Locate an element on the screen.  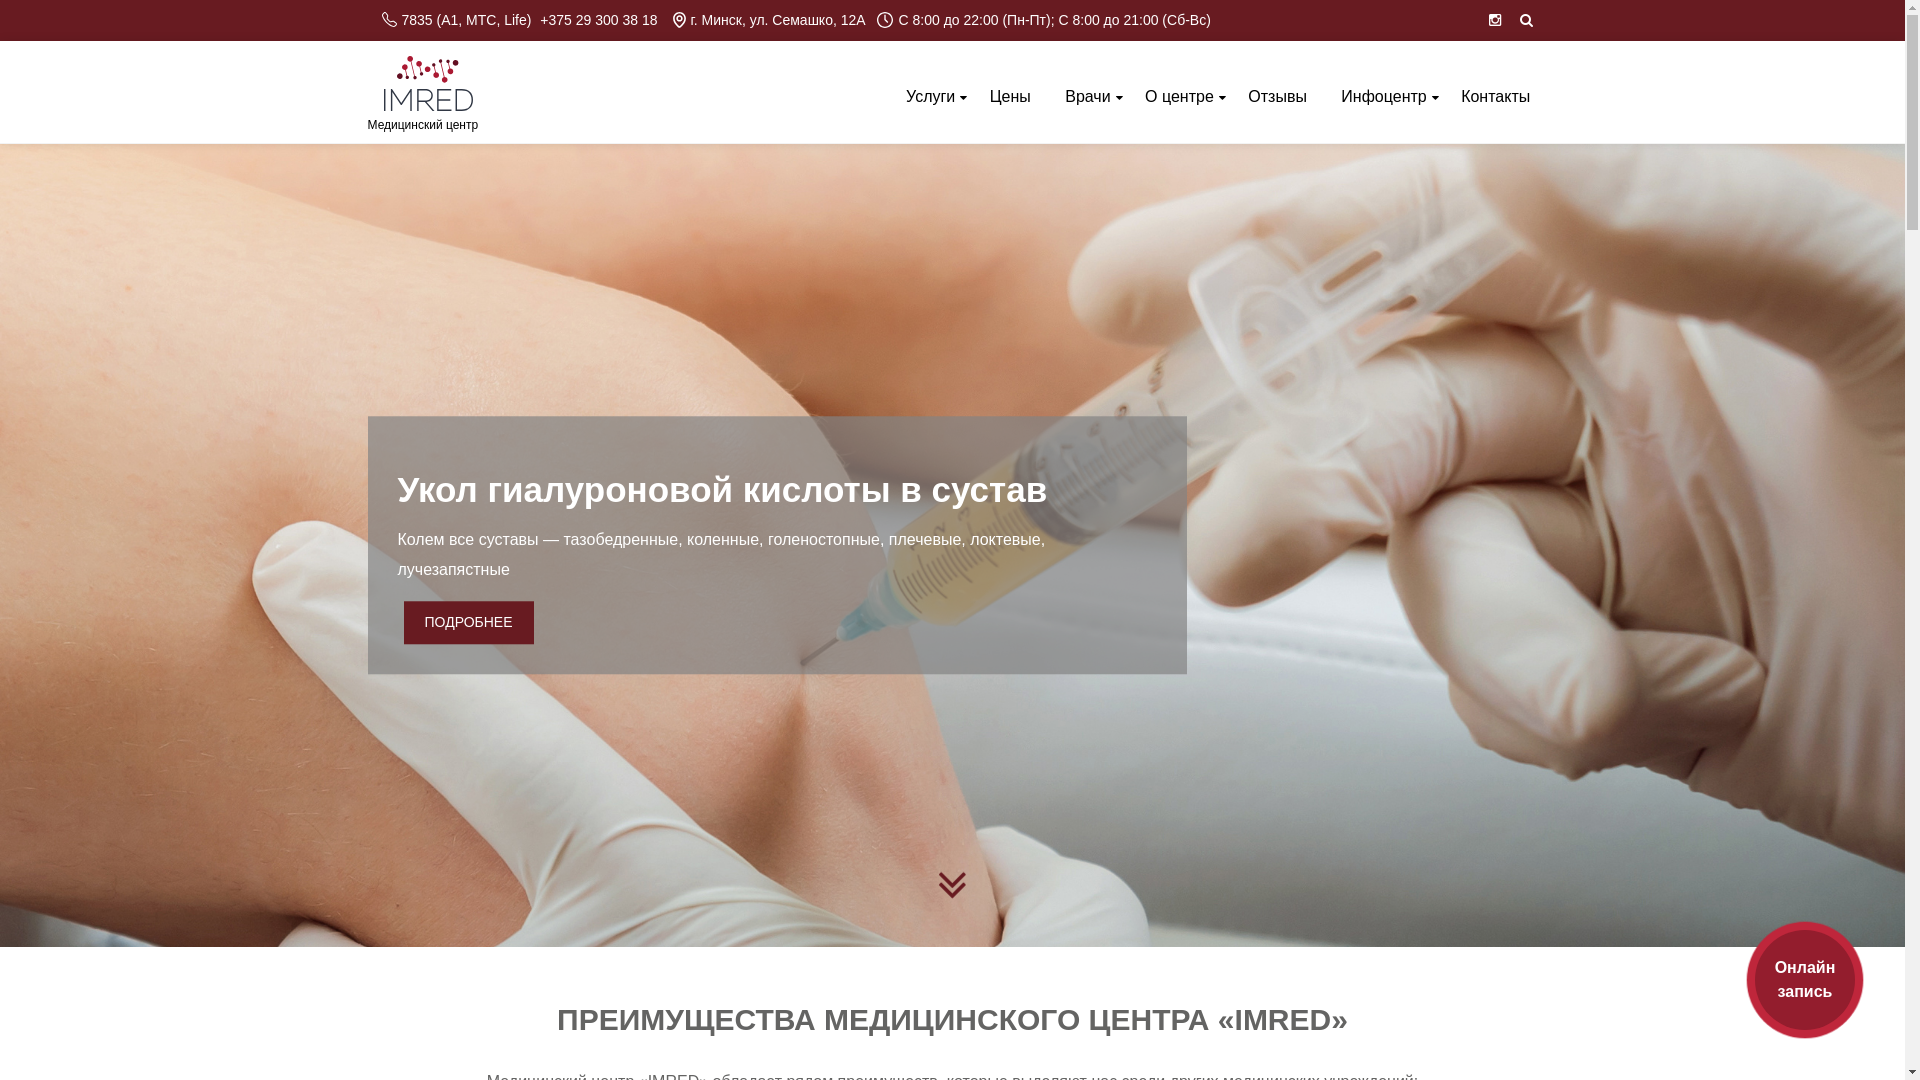
+375 29 300 38 18 is located at coordinates (601, 20).